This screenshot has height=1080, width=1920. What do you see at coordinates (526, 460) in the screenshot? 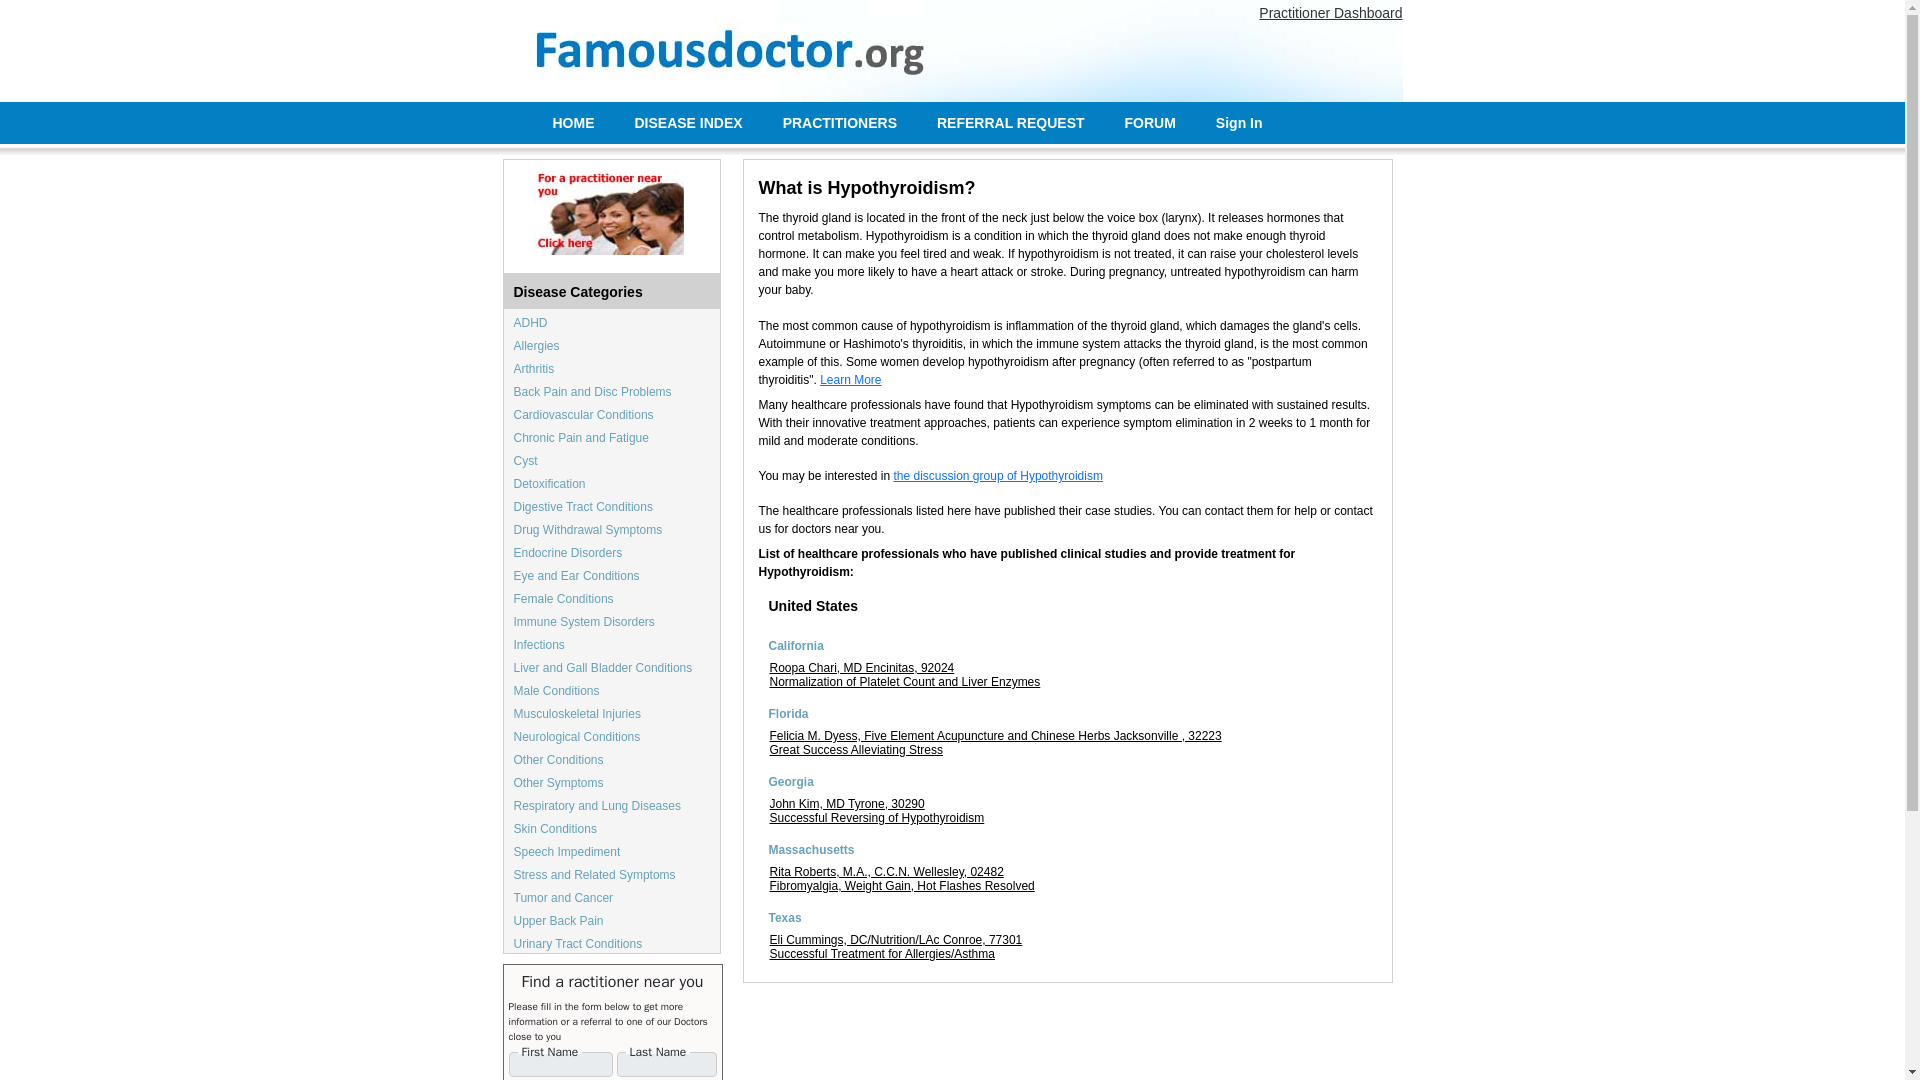
I see `Cyst` at bounding box center [526, 460].